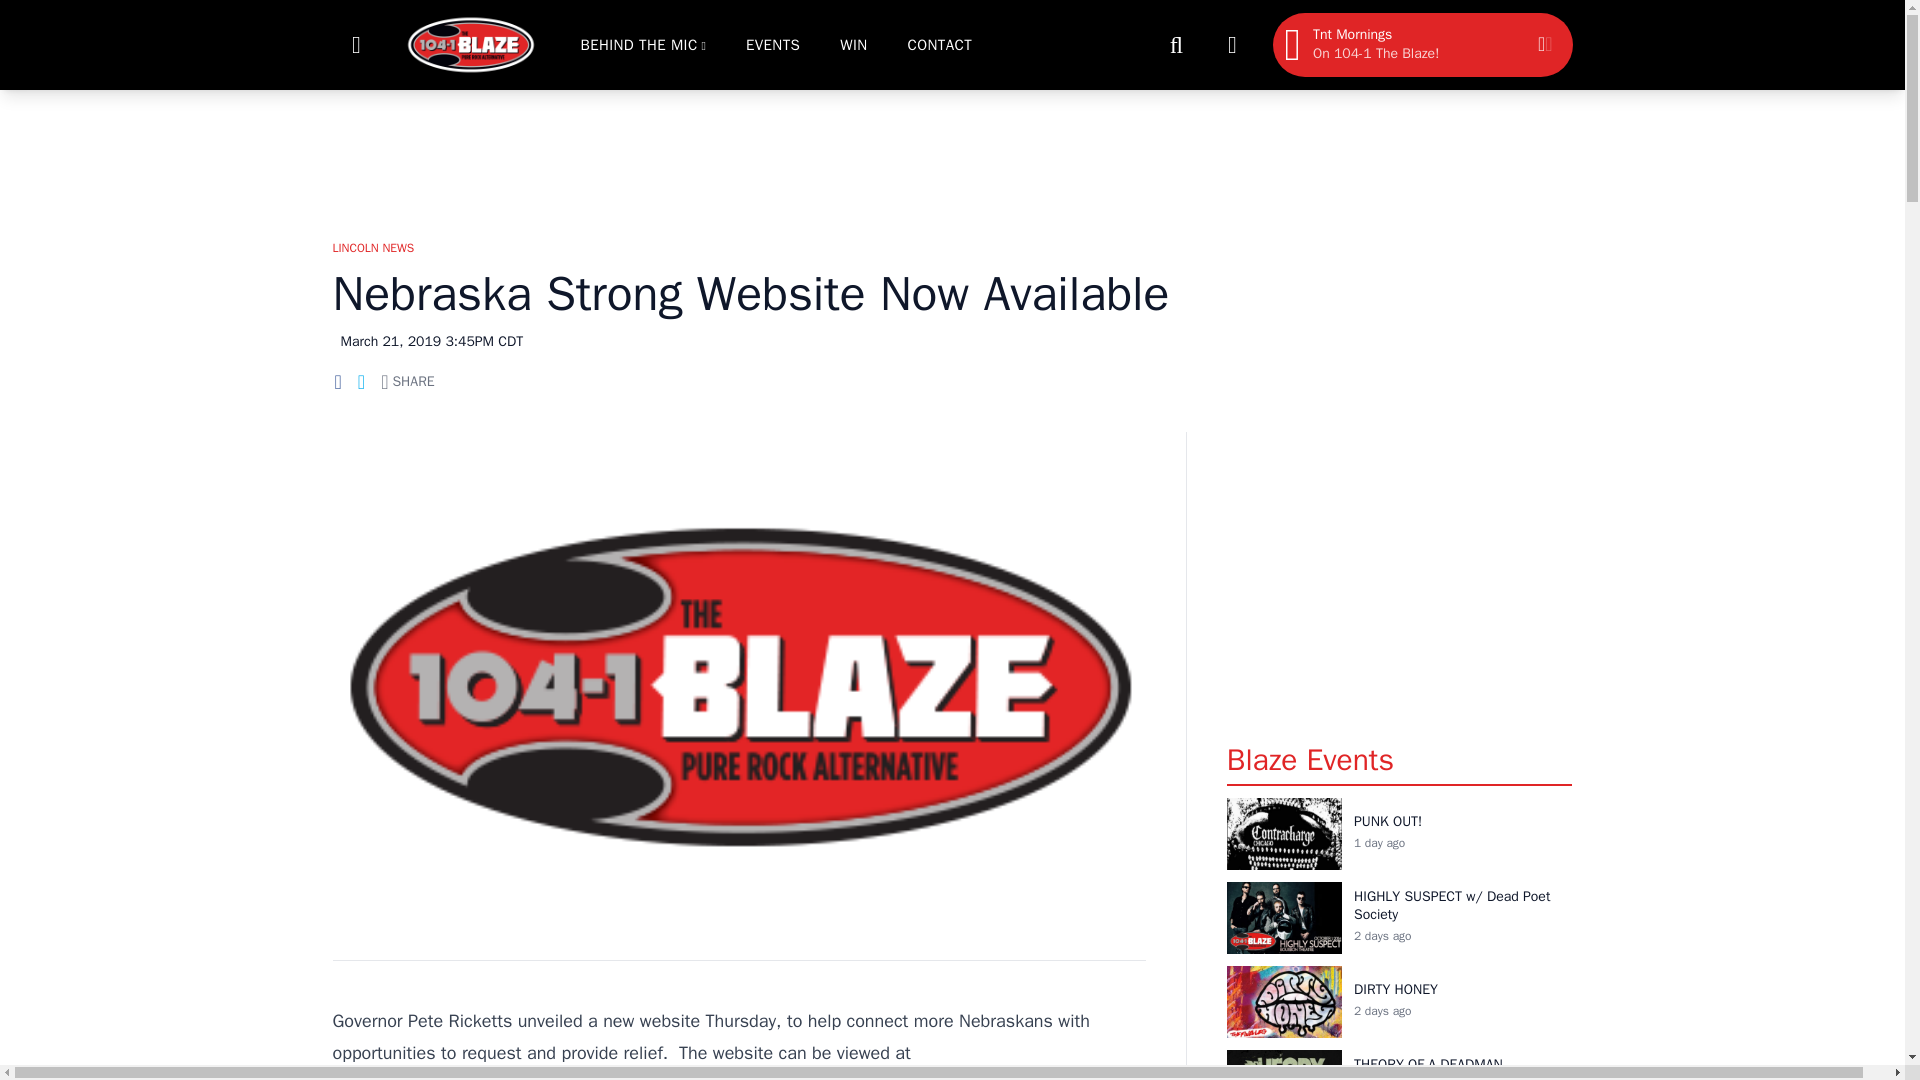 Image resolution: width=1920 pixels, height=1080 pixels. I want to click on 104-1 The Blaze, so click(469, 44).